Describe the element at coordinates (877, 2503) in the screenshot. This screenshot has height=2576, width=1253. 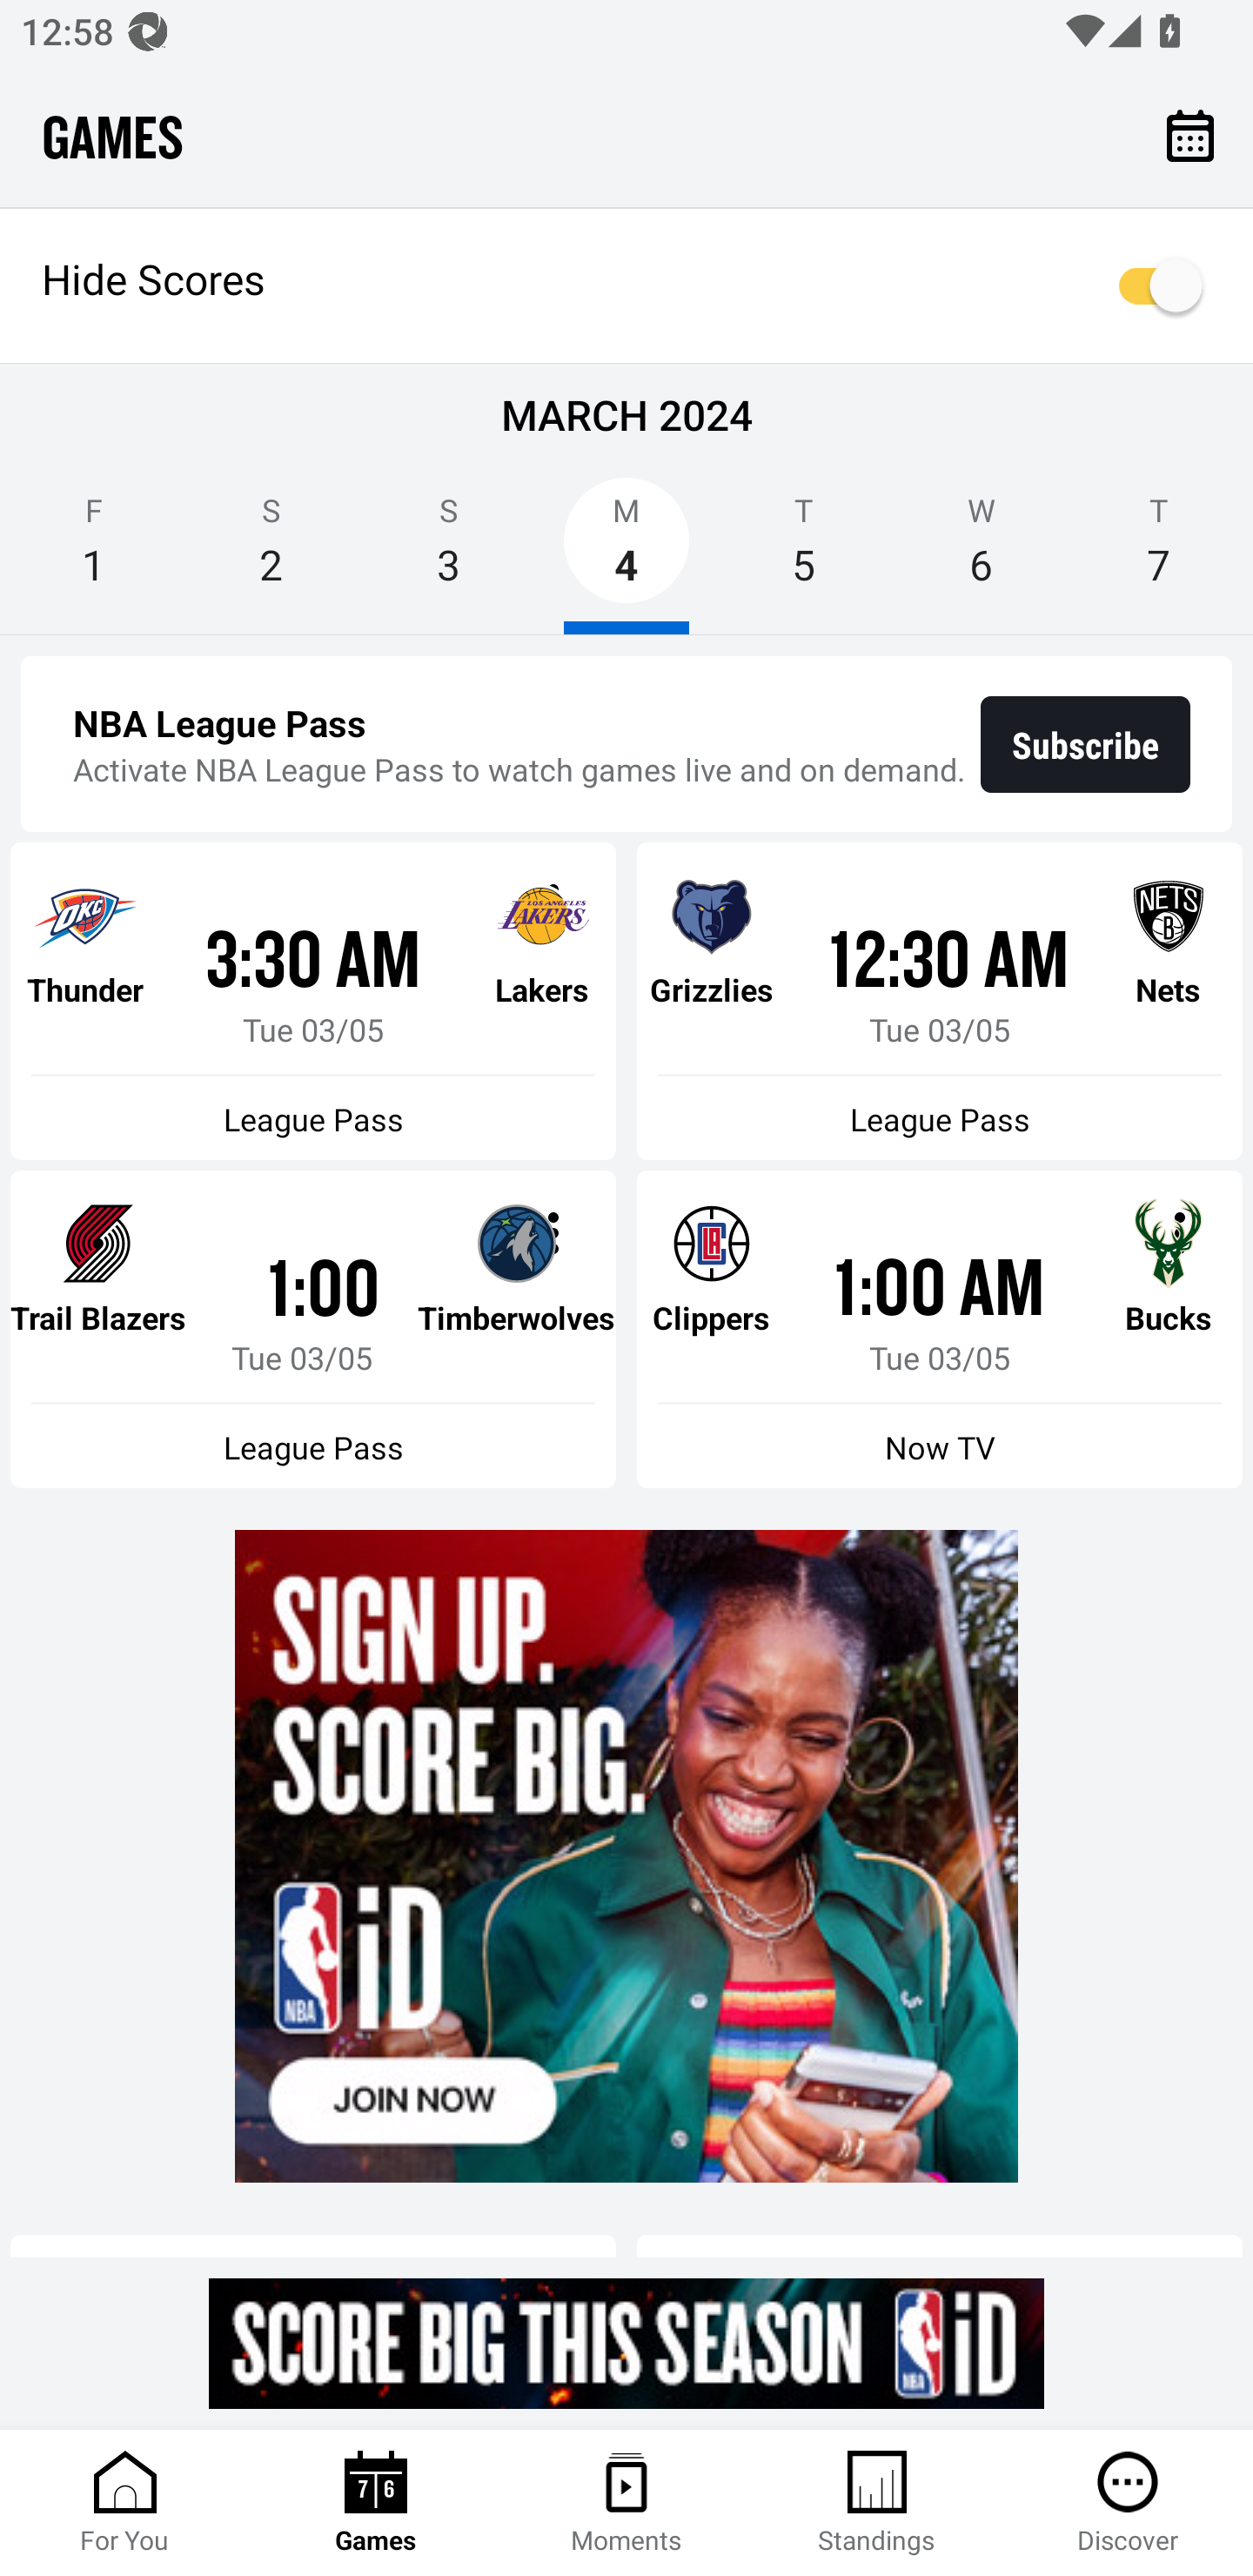
I see `Standings` at that location.